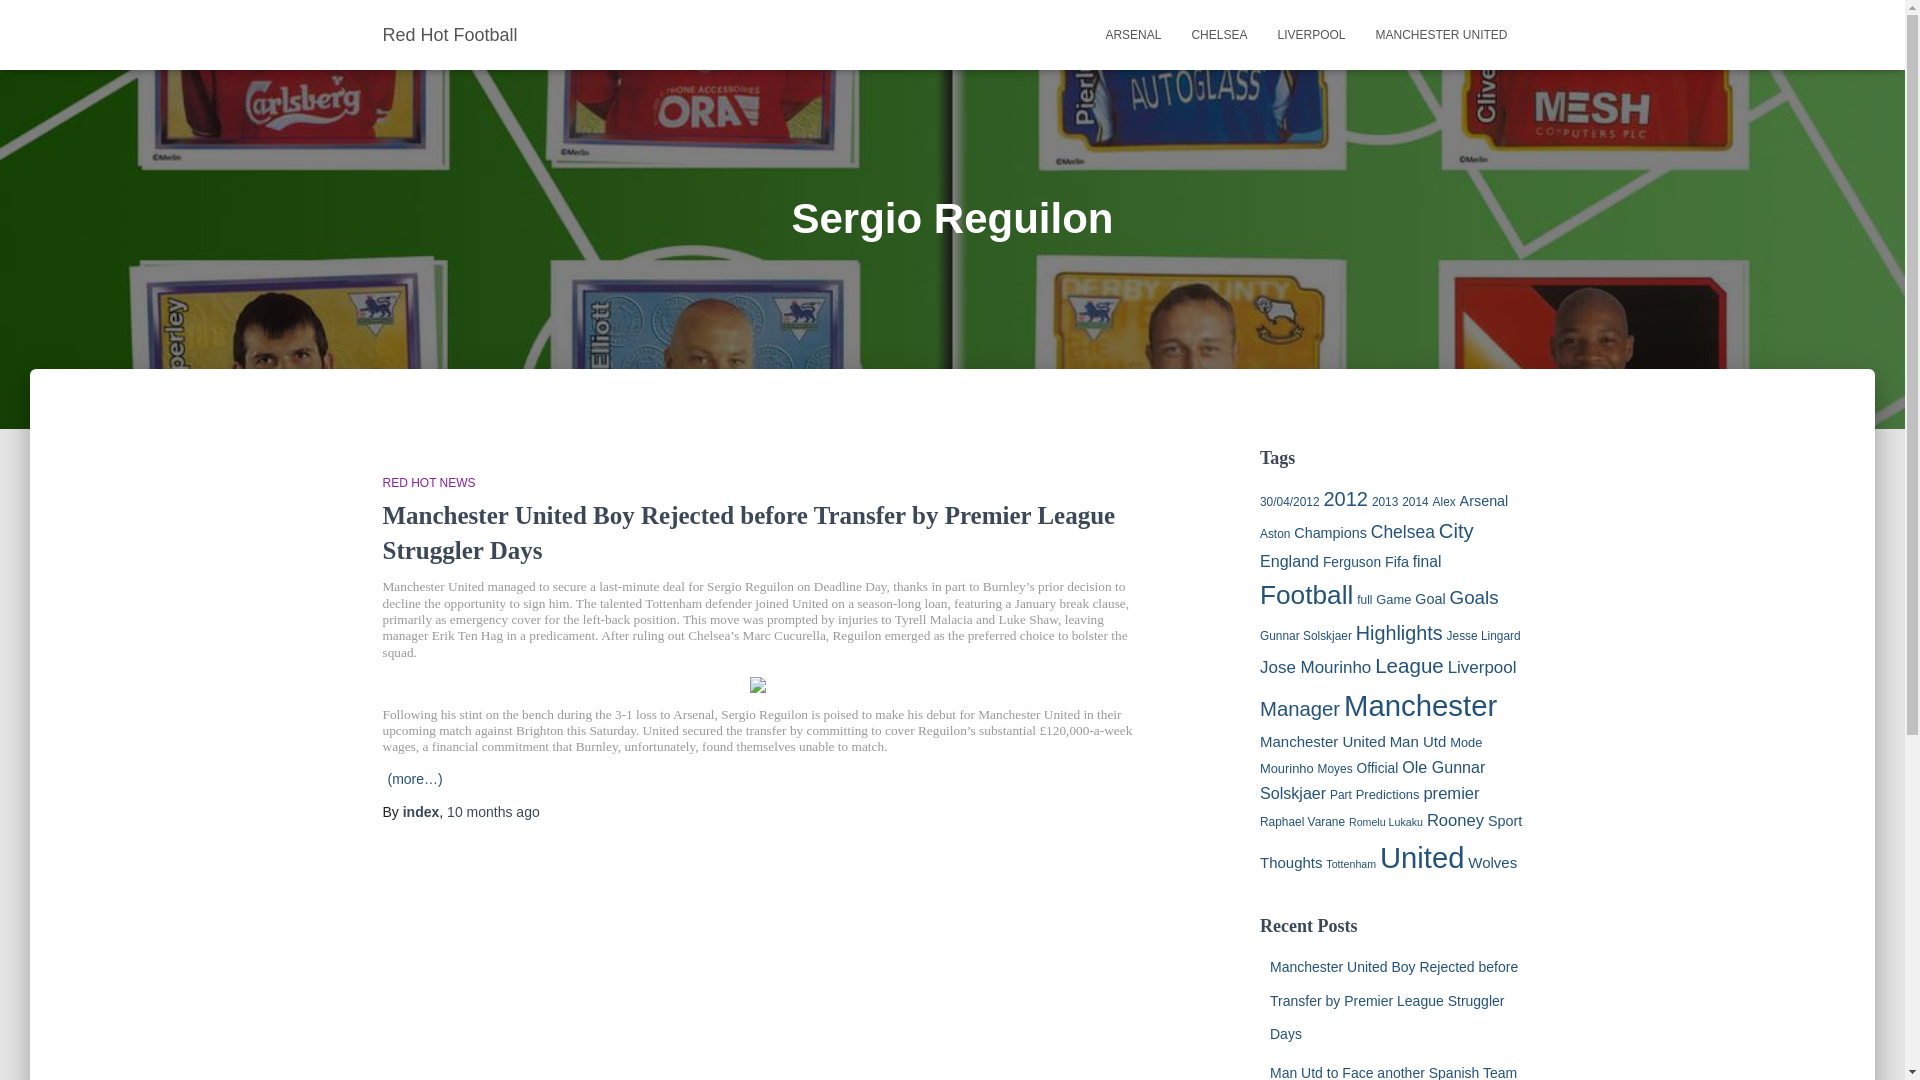 This screenshot has width=1920, height=1080. What do you see at coordinates (1305, 635) in the screenshot?
I see `Gunnar Solskjaer` at bounding box center [1305, 635].